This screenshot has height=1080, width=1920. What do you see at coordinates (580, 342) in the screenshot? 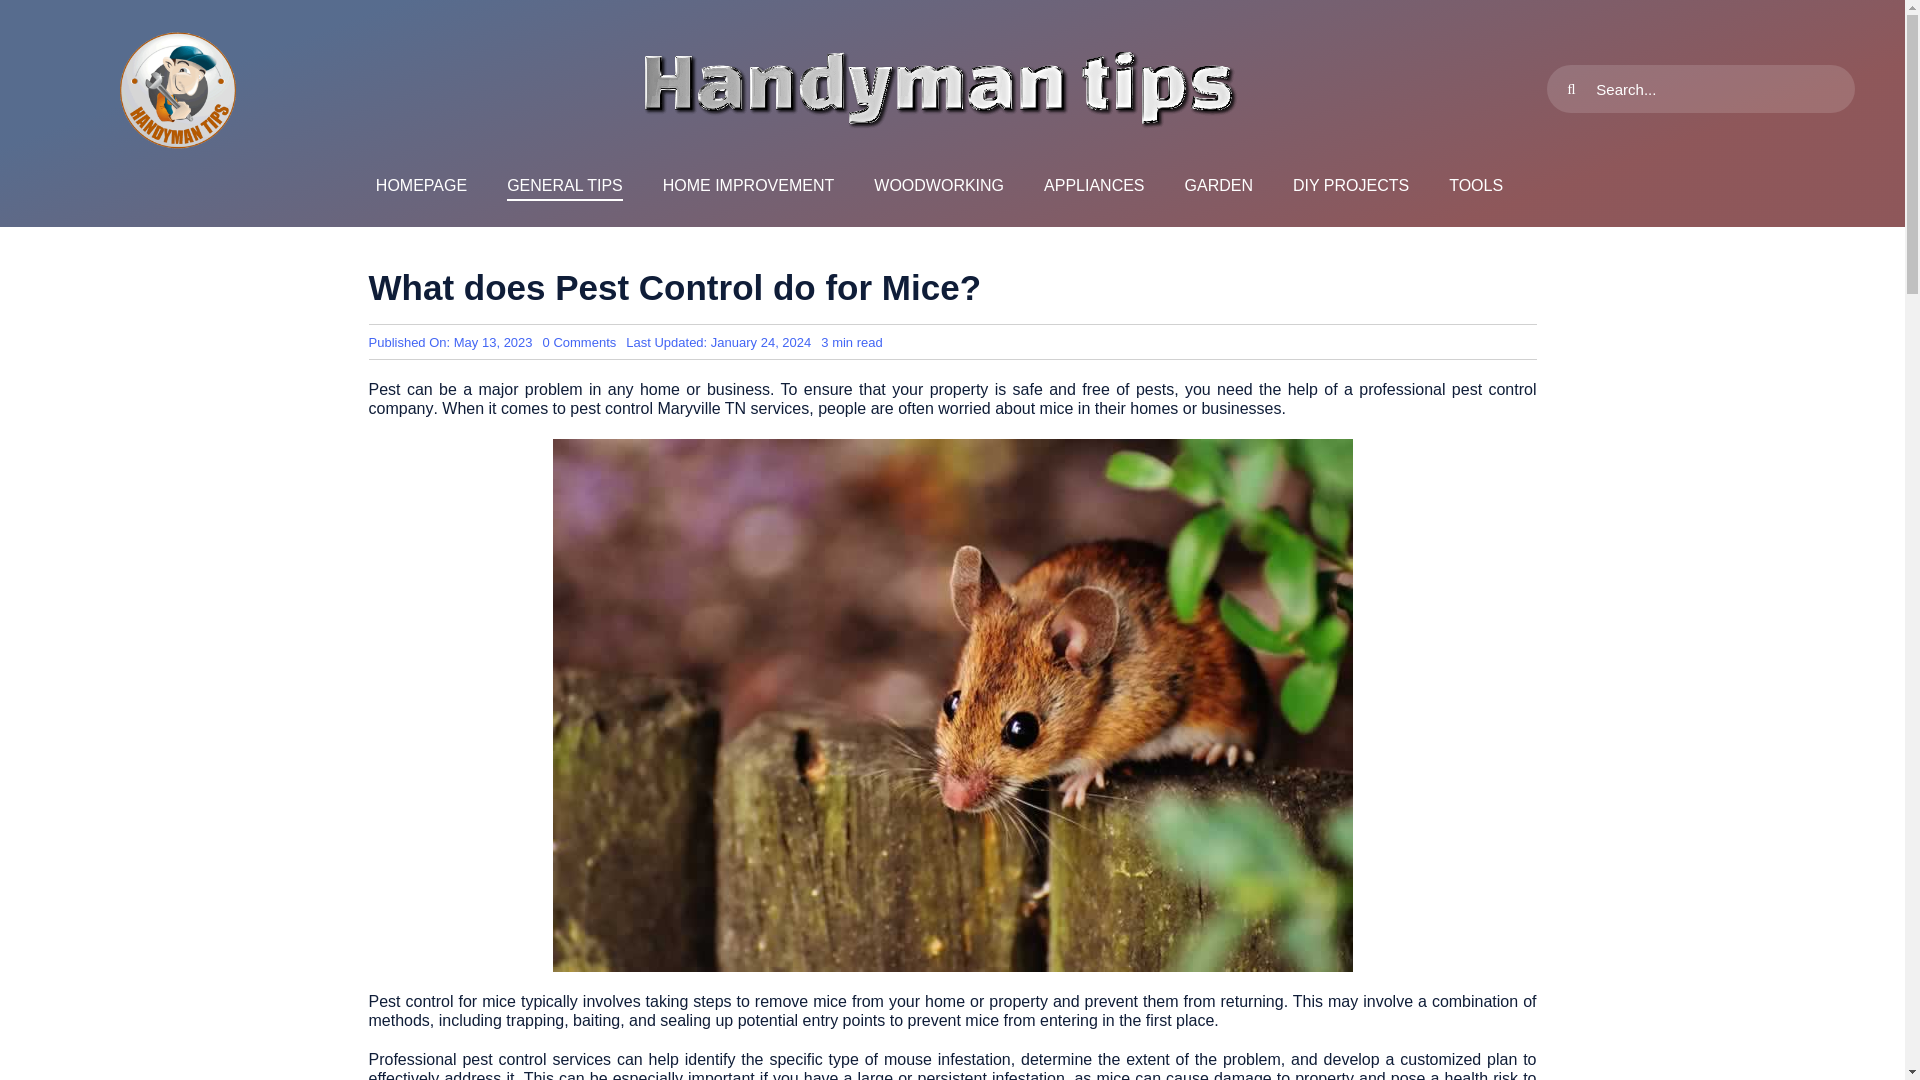
I see `HOME IMPROVEMENT` at bounding box center [580, 342].